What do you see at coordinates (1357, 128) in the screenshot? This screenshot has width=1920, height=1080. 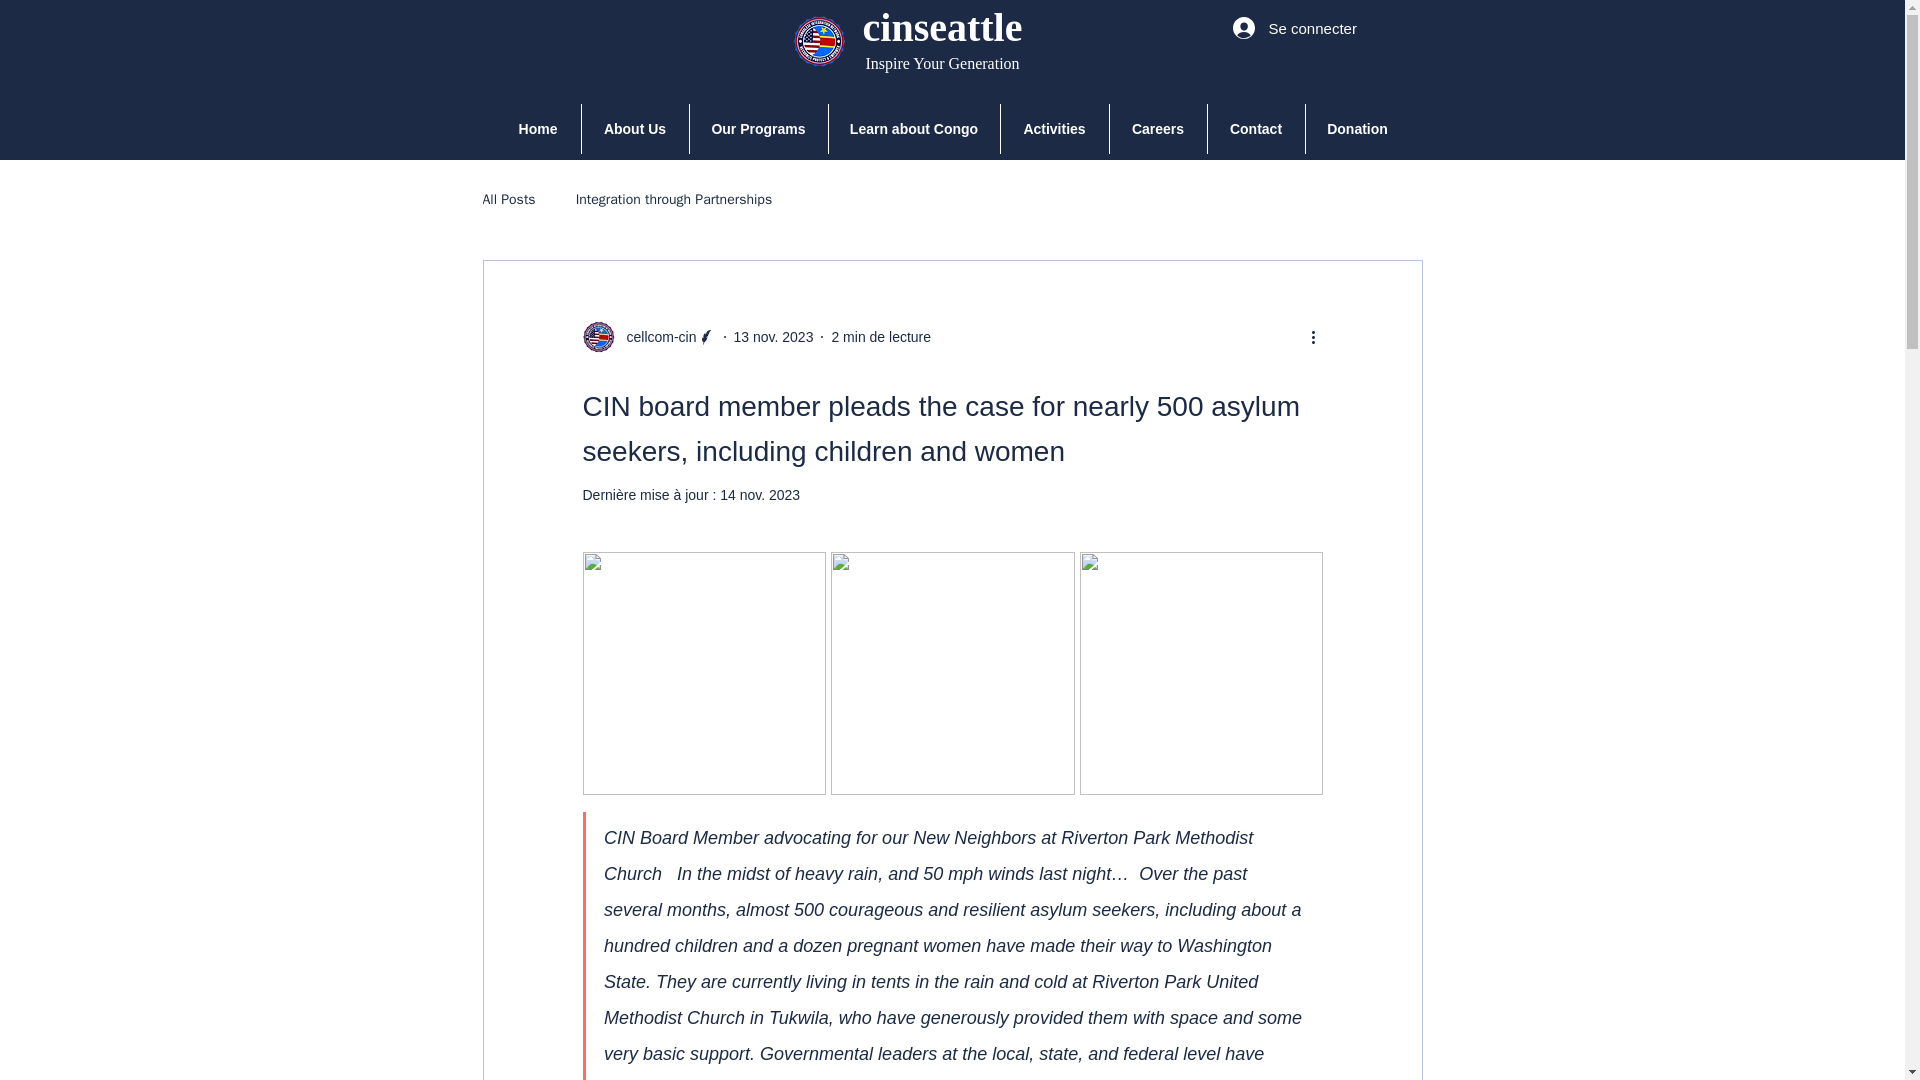 I see `Donation` at bounding box center [1357, 128].